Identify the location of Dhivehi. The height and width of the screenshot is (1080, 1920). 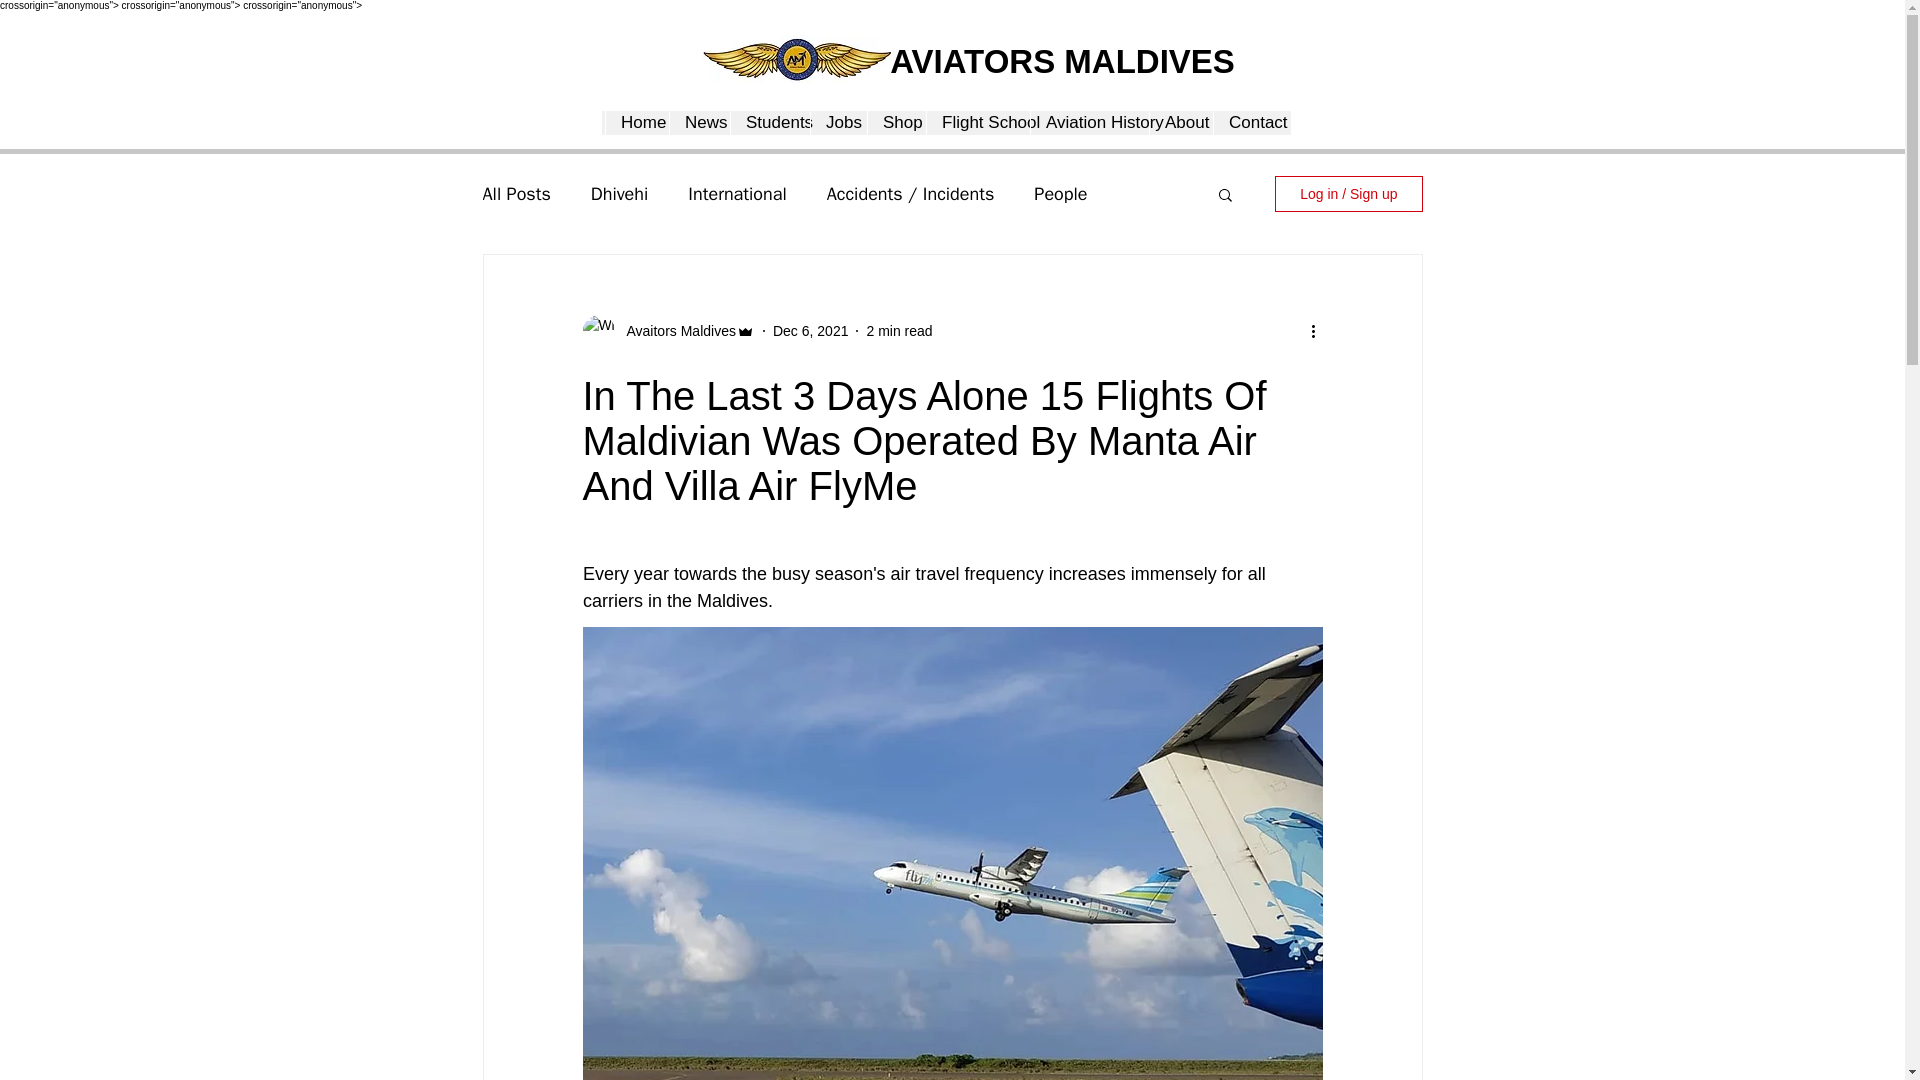
(620, 194).